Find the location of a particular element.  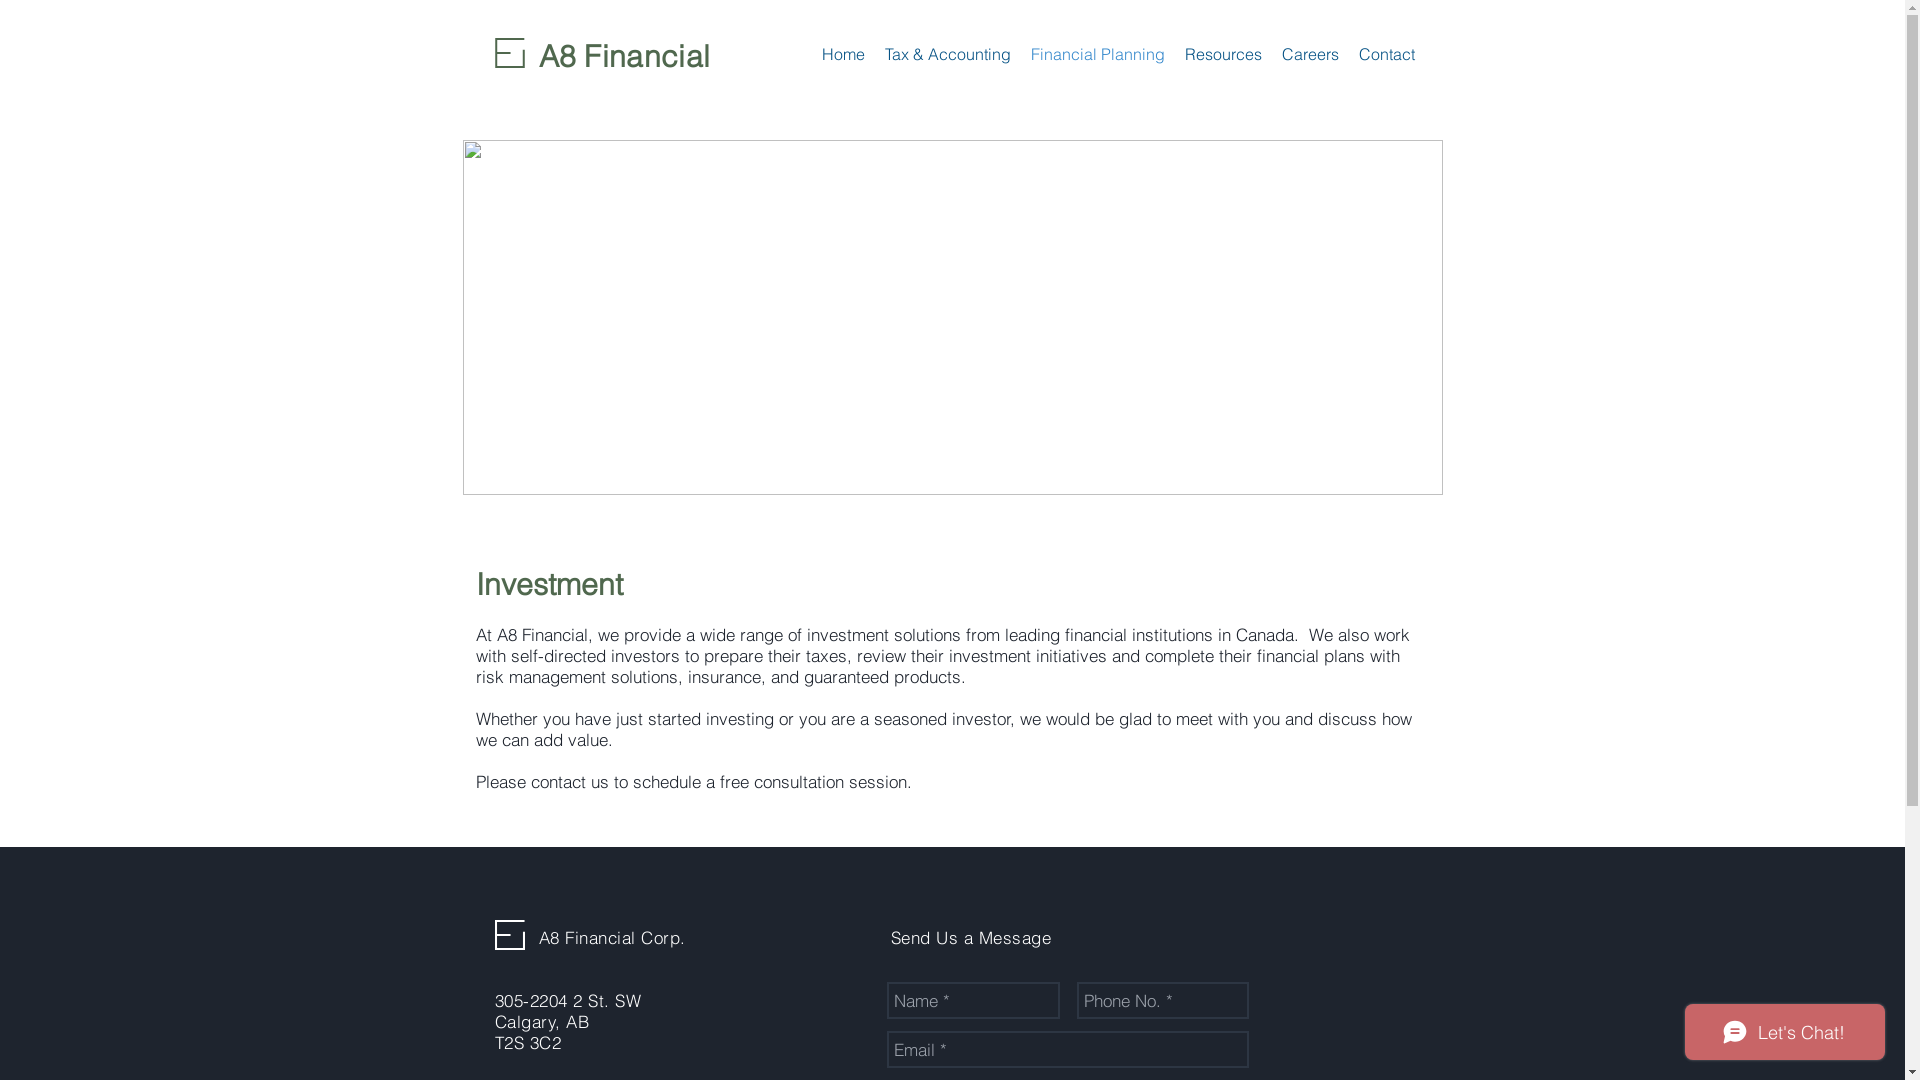

Tax & Accounting is located at coordinates (947, 54).